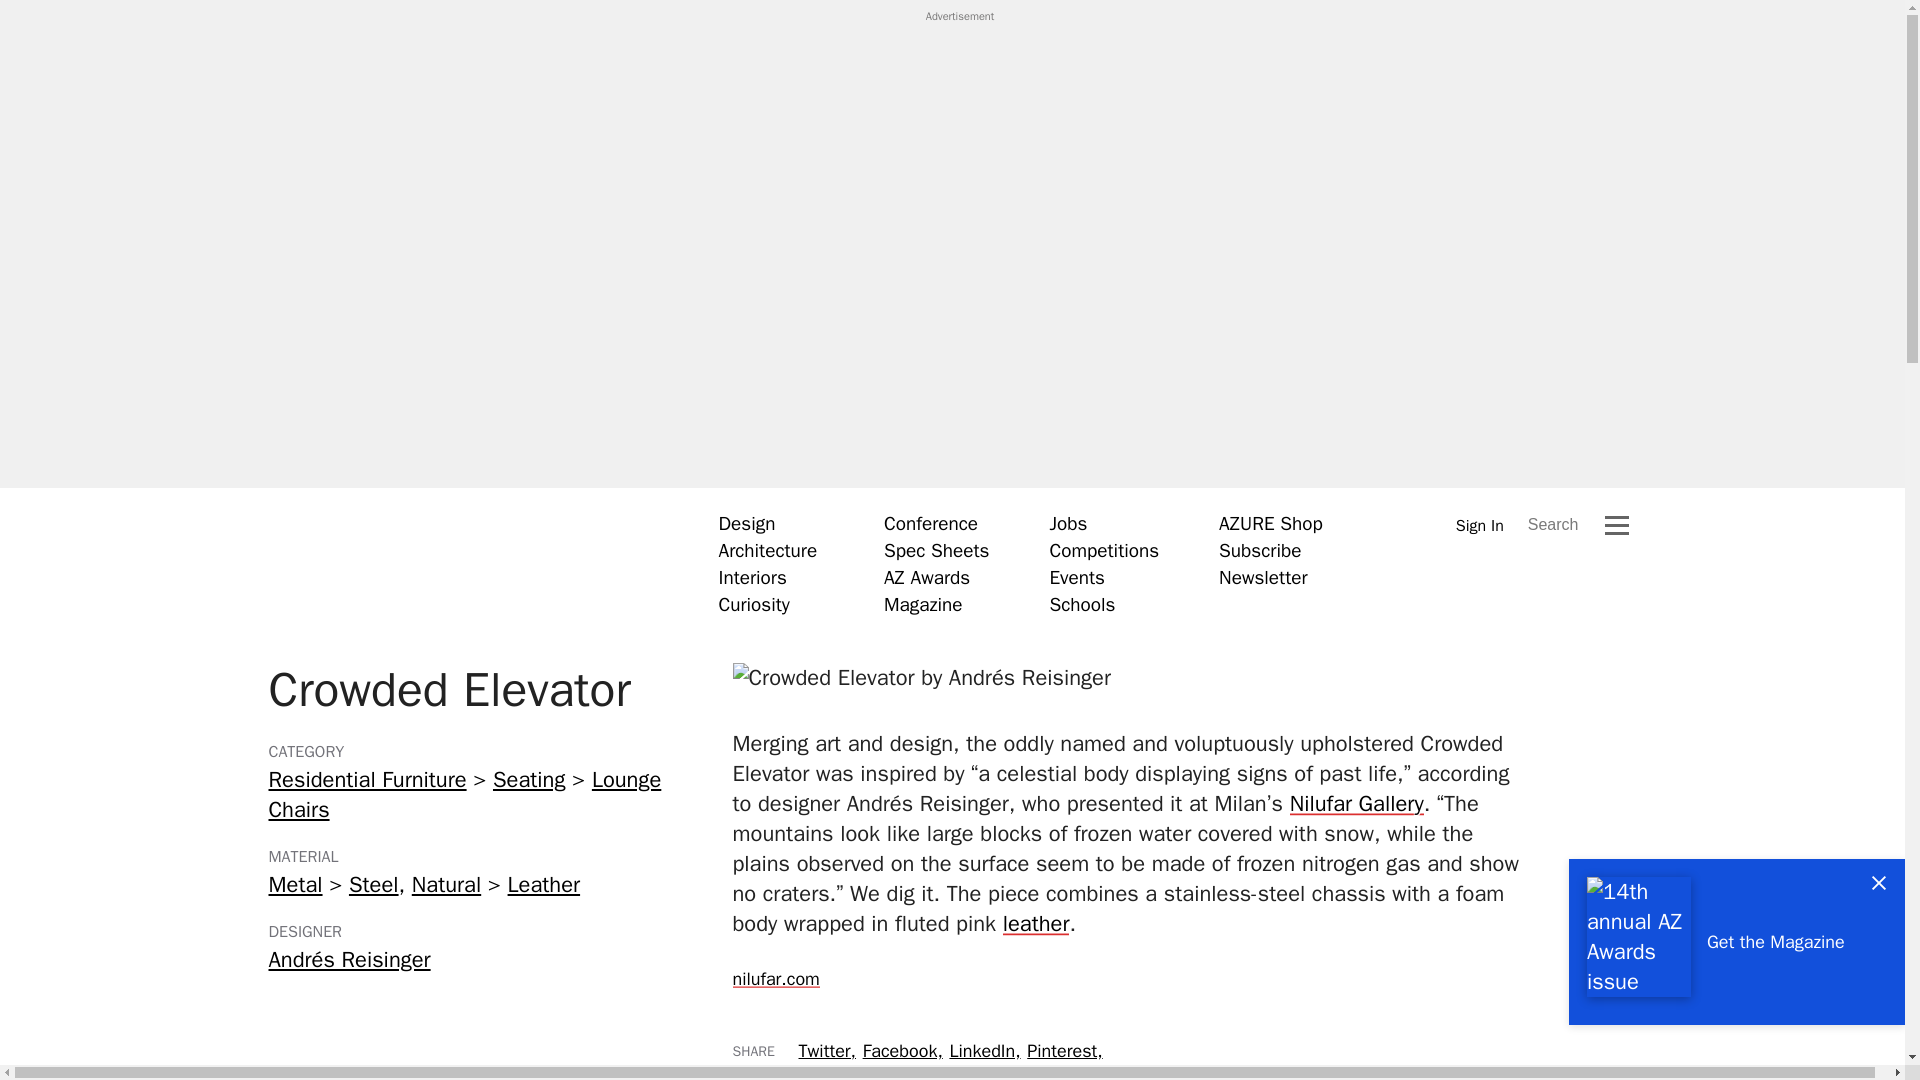  What do you see at coordinates (1082, 604) in the screenshot?
I see `Schools` at bounding box center [1082, 604].